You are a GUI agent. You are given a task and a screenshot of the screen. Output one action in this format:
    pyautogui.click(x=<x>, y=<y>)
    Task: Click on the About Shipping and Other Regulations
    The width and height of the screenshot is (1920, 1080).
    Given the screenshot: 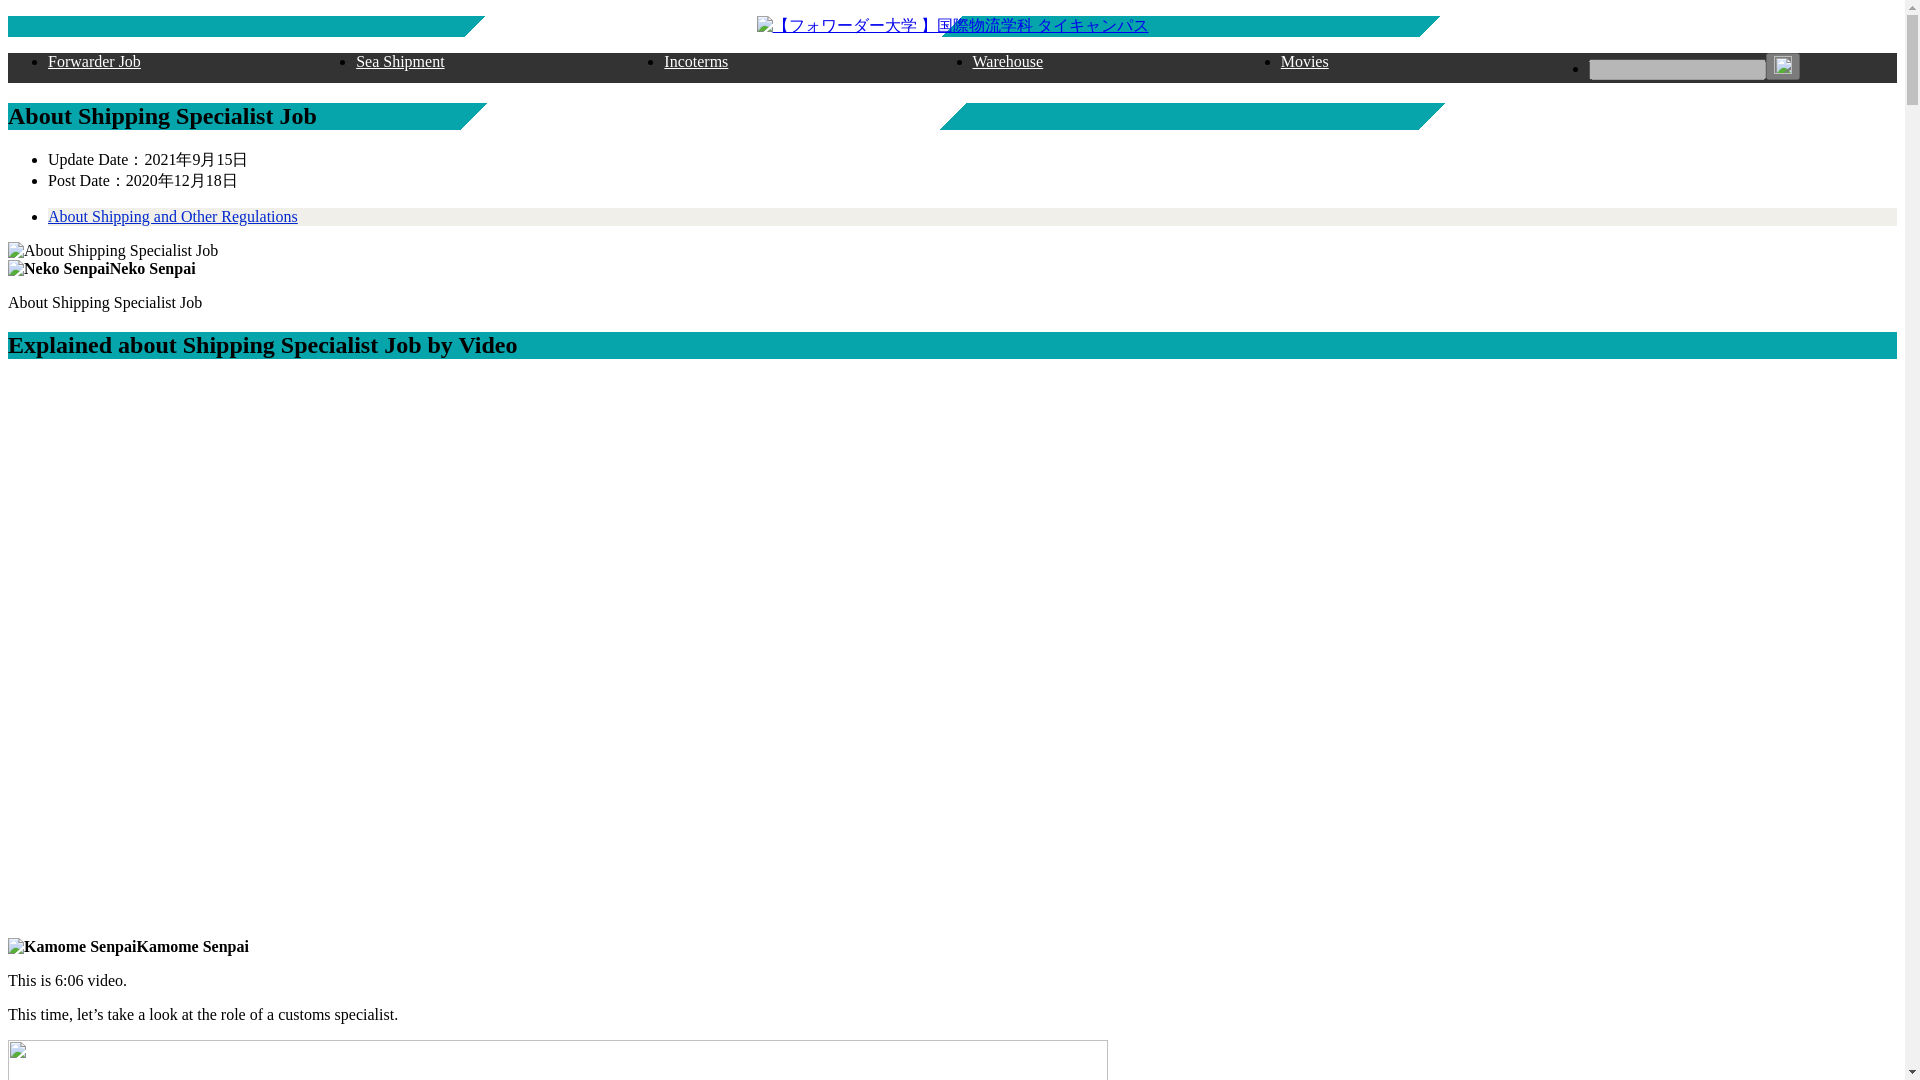 What is the action you would take?
    pyautogui.click(x=172, y=216)
    